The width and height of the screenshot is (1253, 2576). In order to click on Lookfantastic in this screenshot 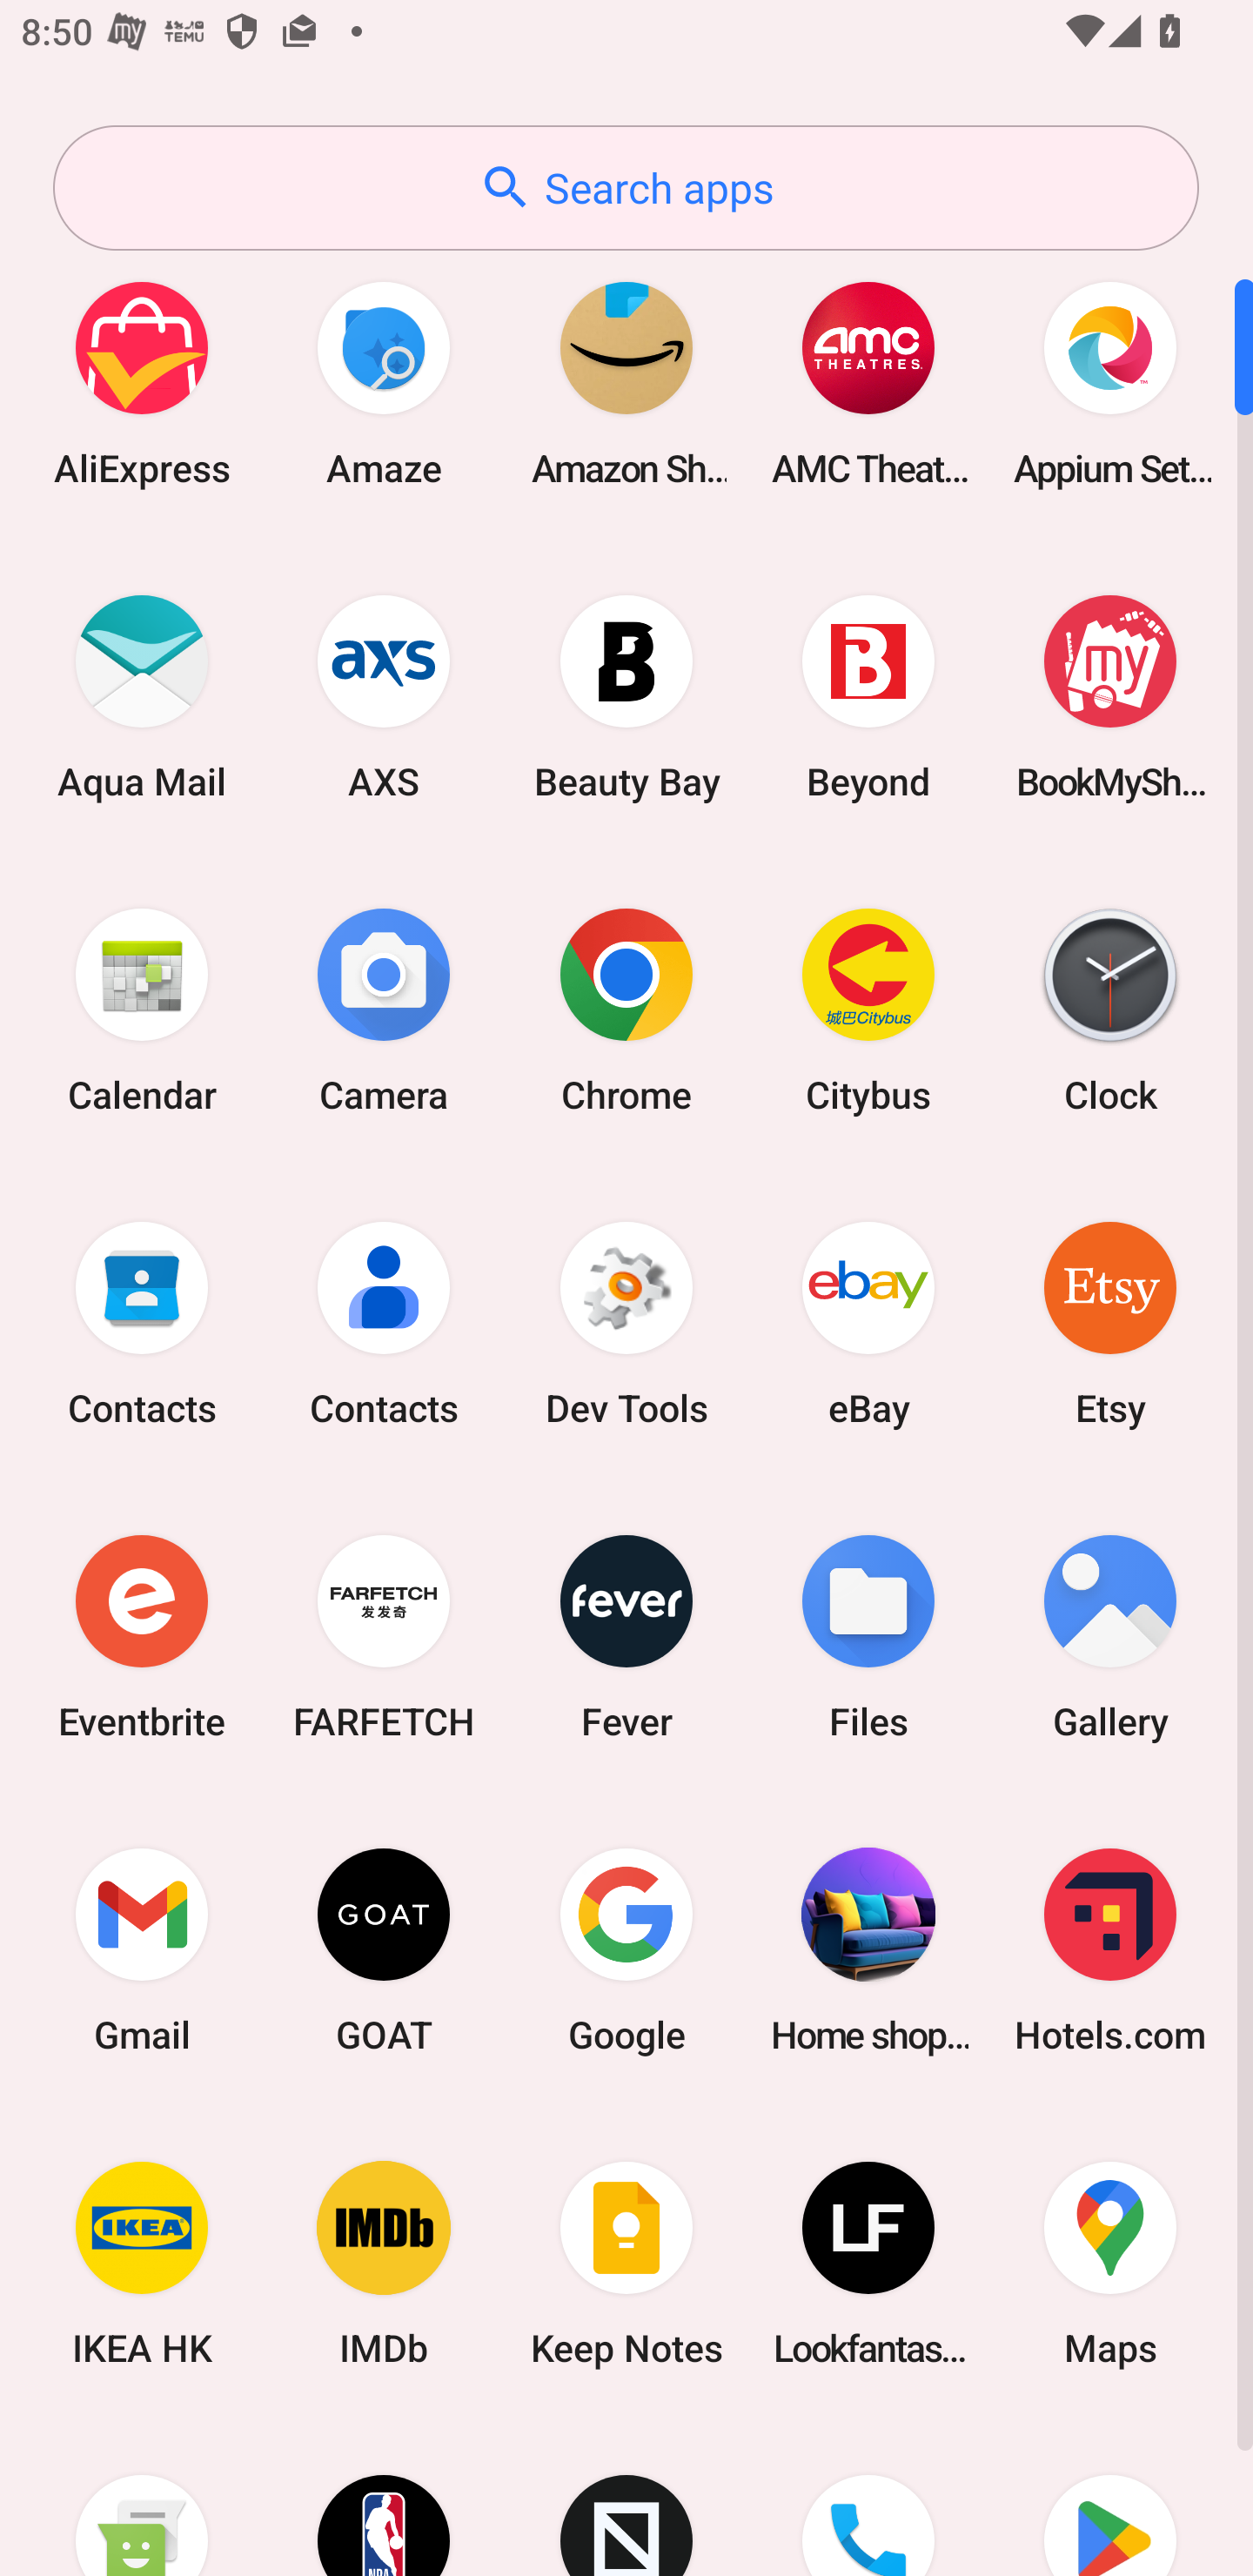, I will do `click(868, 2264)`.